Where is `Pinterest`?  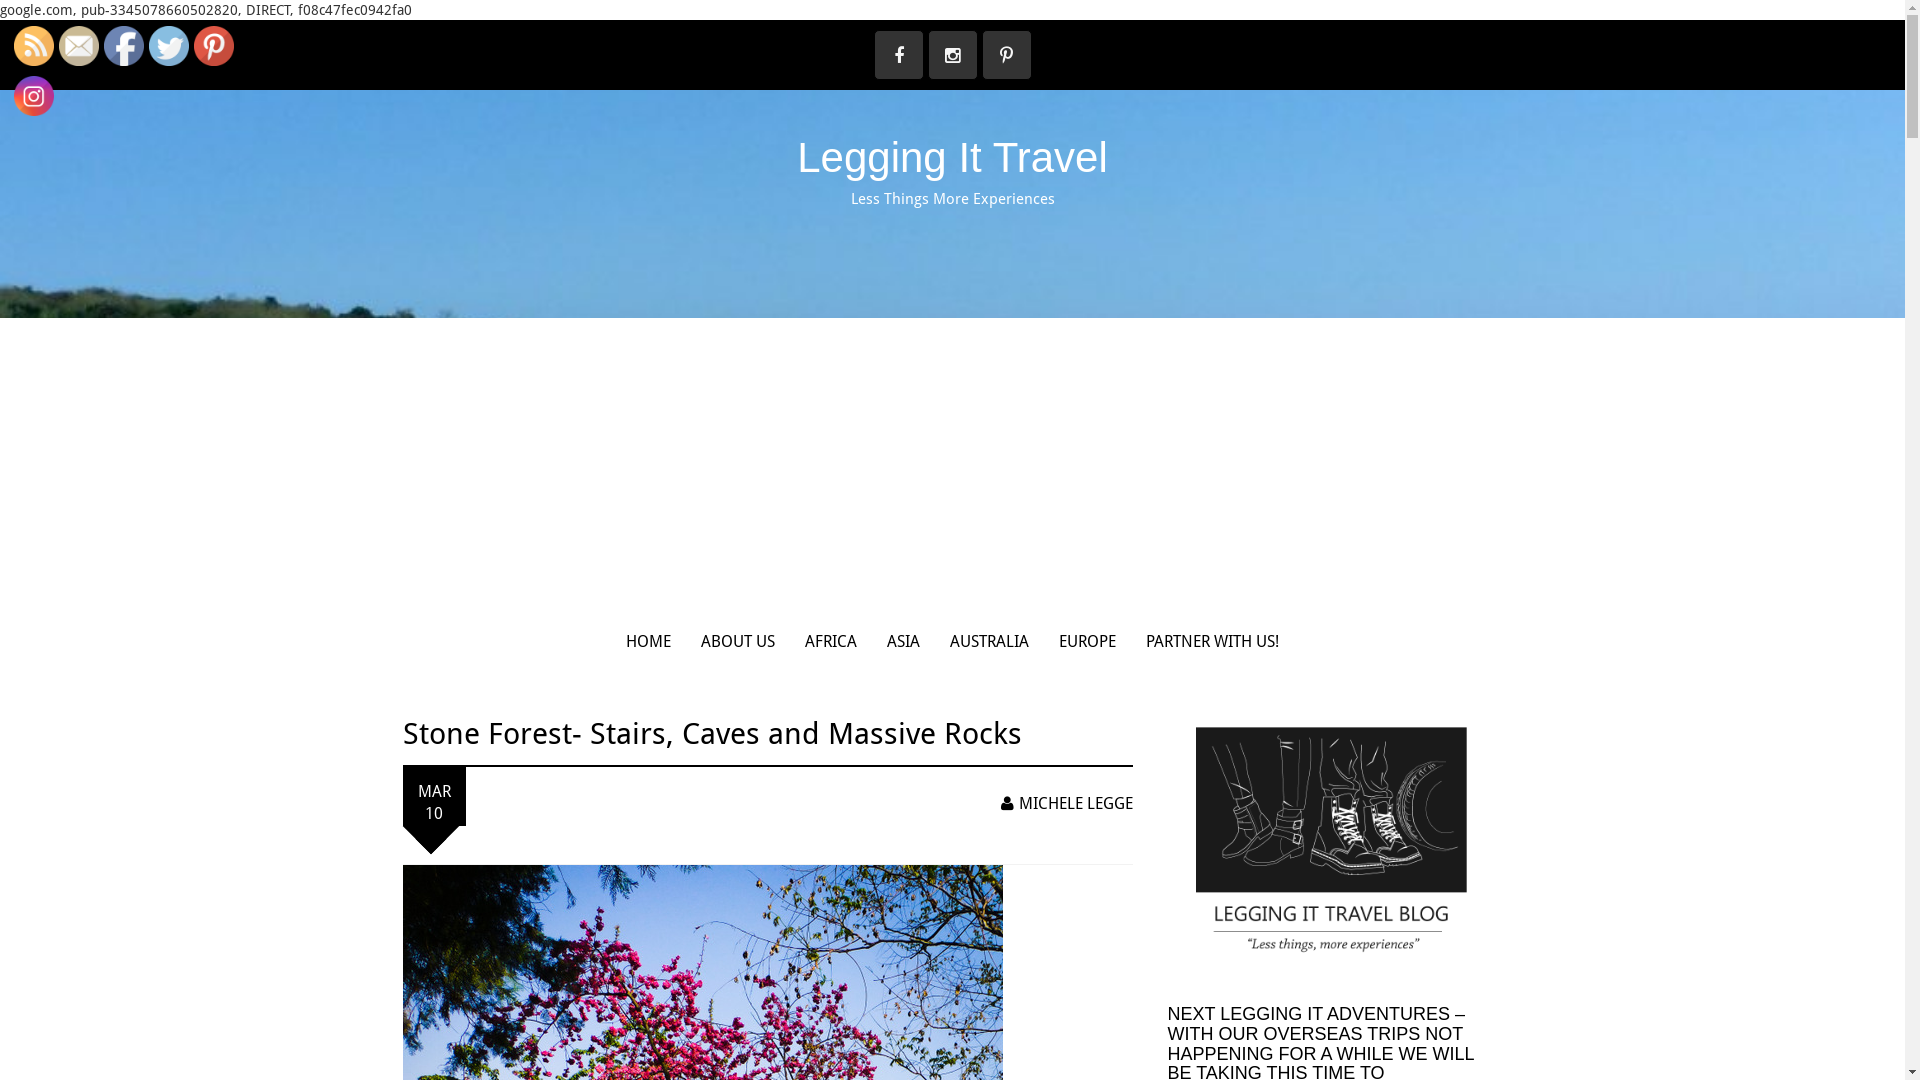
Pinterest is located at coordinates (214, 46).